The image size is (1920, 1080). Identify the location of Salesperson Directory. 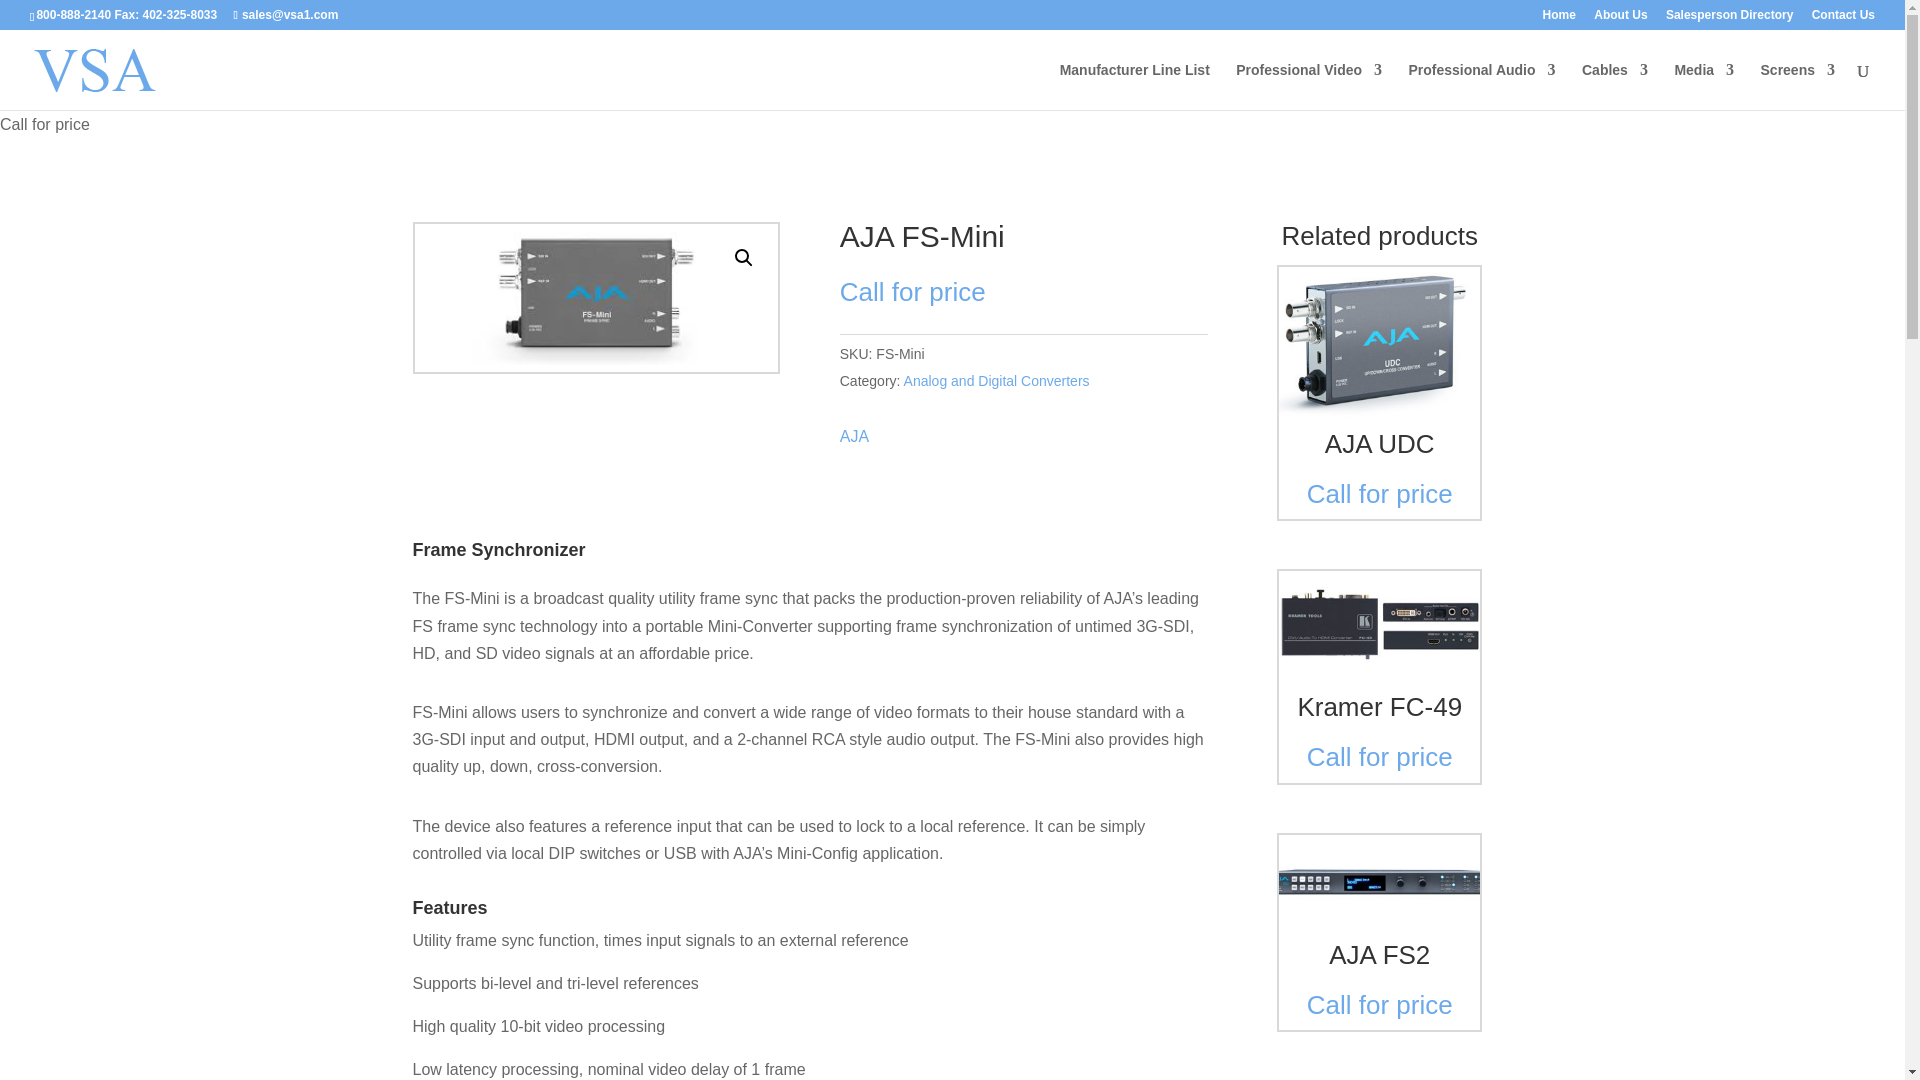
(1730, 19).